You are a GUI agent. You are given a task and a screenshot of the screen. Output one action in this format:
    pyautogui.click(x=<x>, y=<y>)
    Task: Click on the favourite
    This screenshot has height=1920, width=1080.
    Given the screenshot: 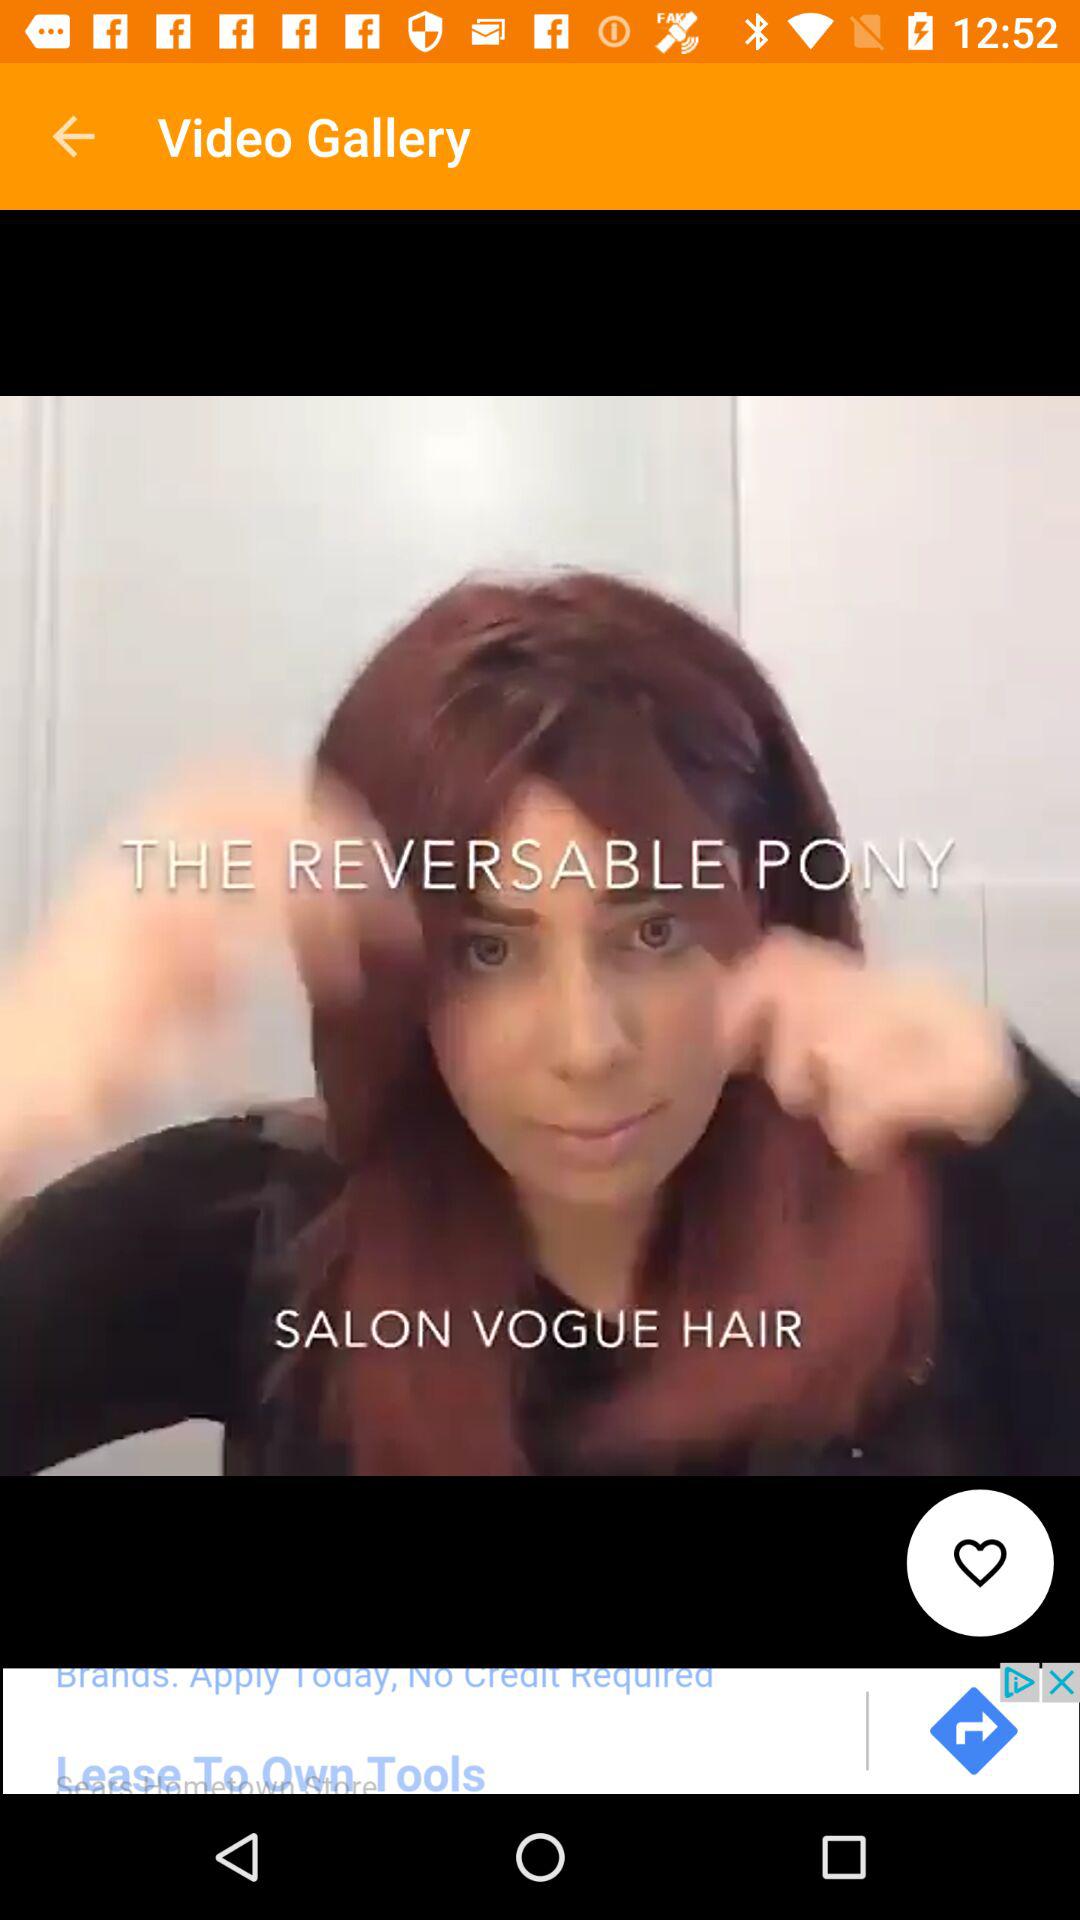 What is the action you would take?
    pyautogui.click(x=980, y=1562)
    